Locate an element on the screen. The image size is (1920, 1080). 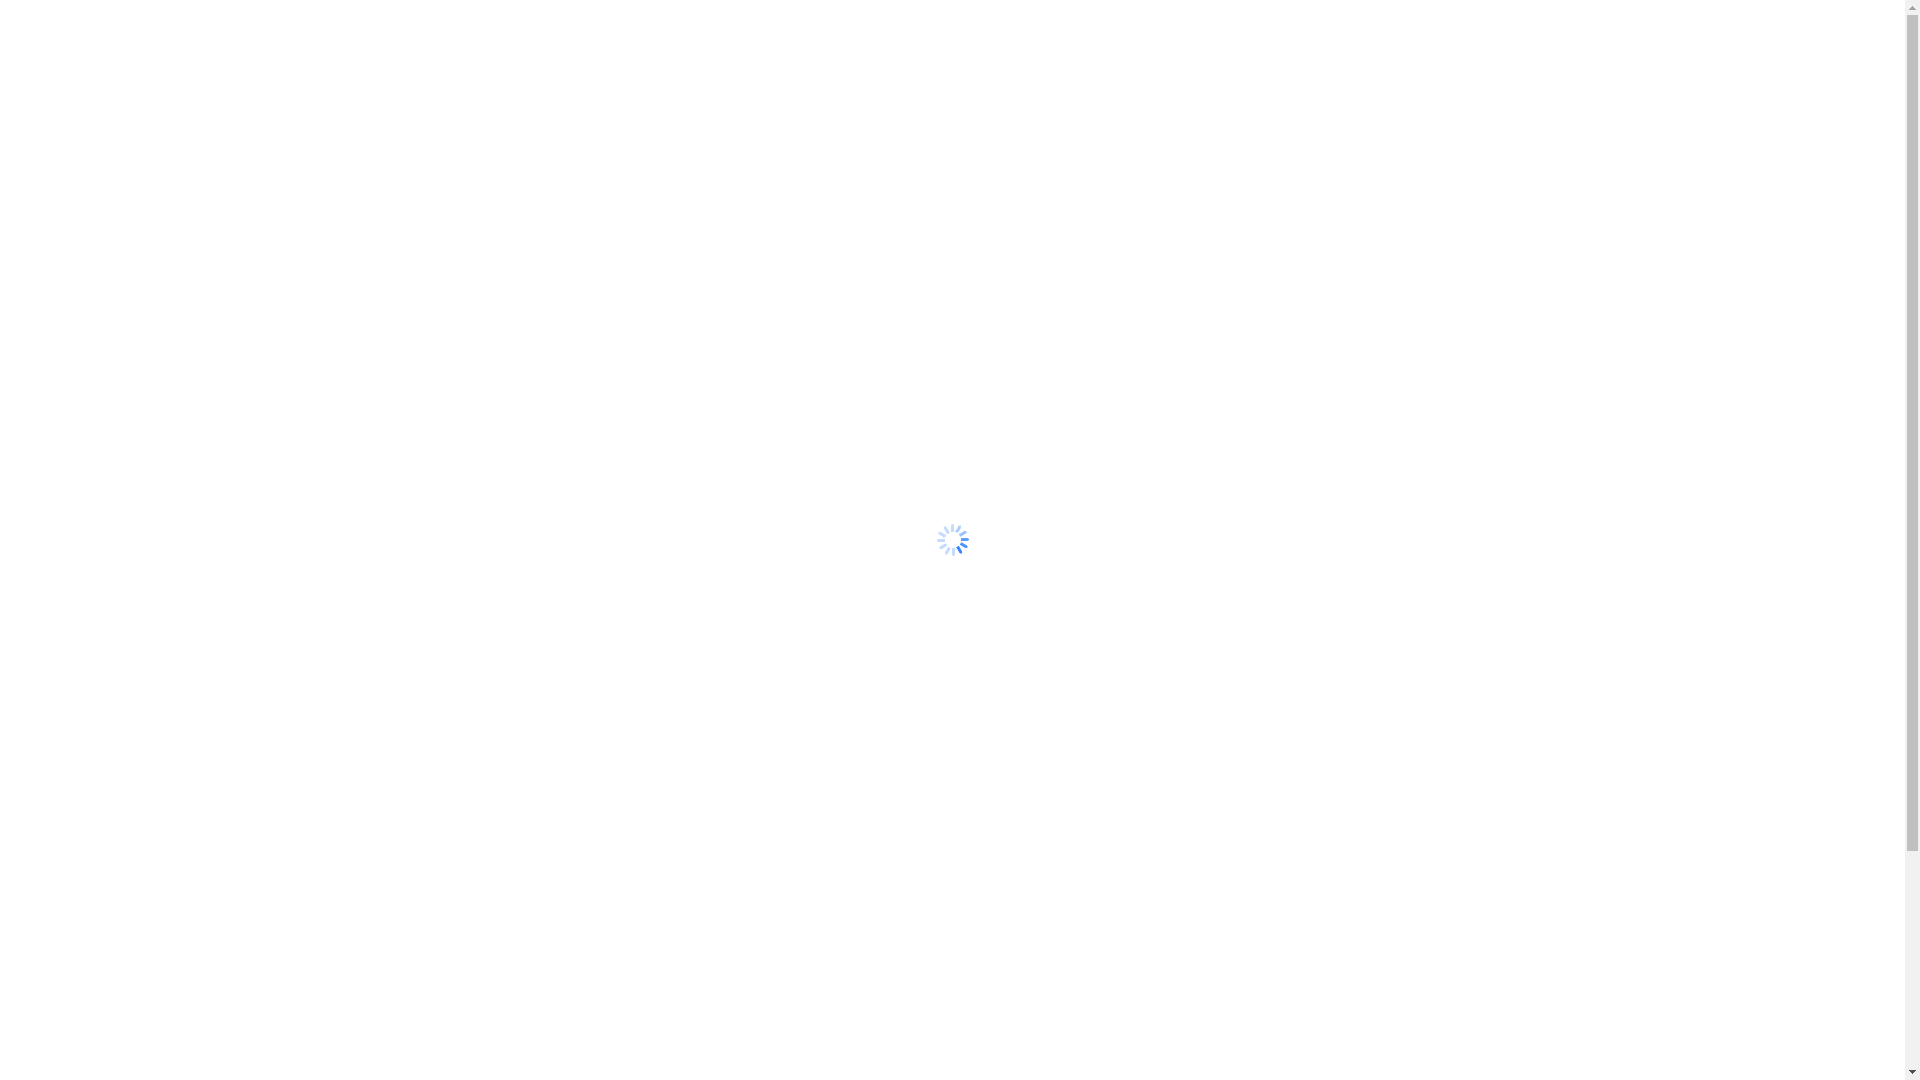
WHO WE ARE is located at coordinates (879, 24).